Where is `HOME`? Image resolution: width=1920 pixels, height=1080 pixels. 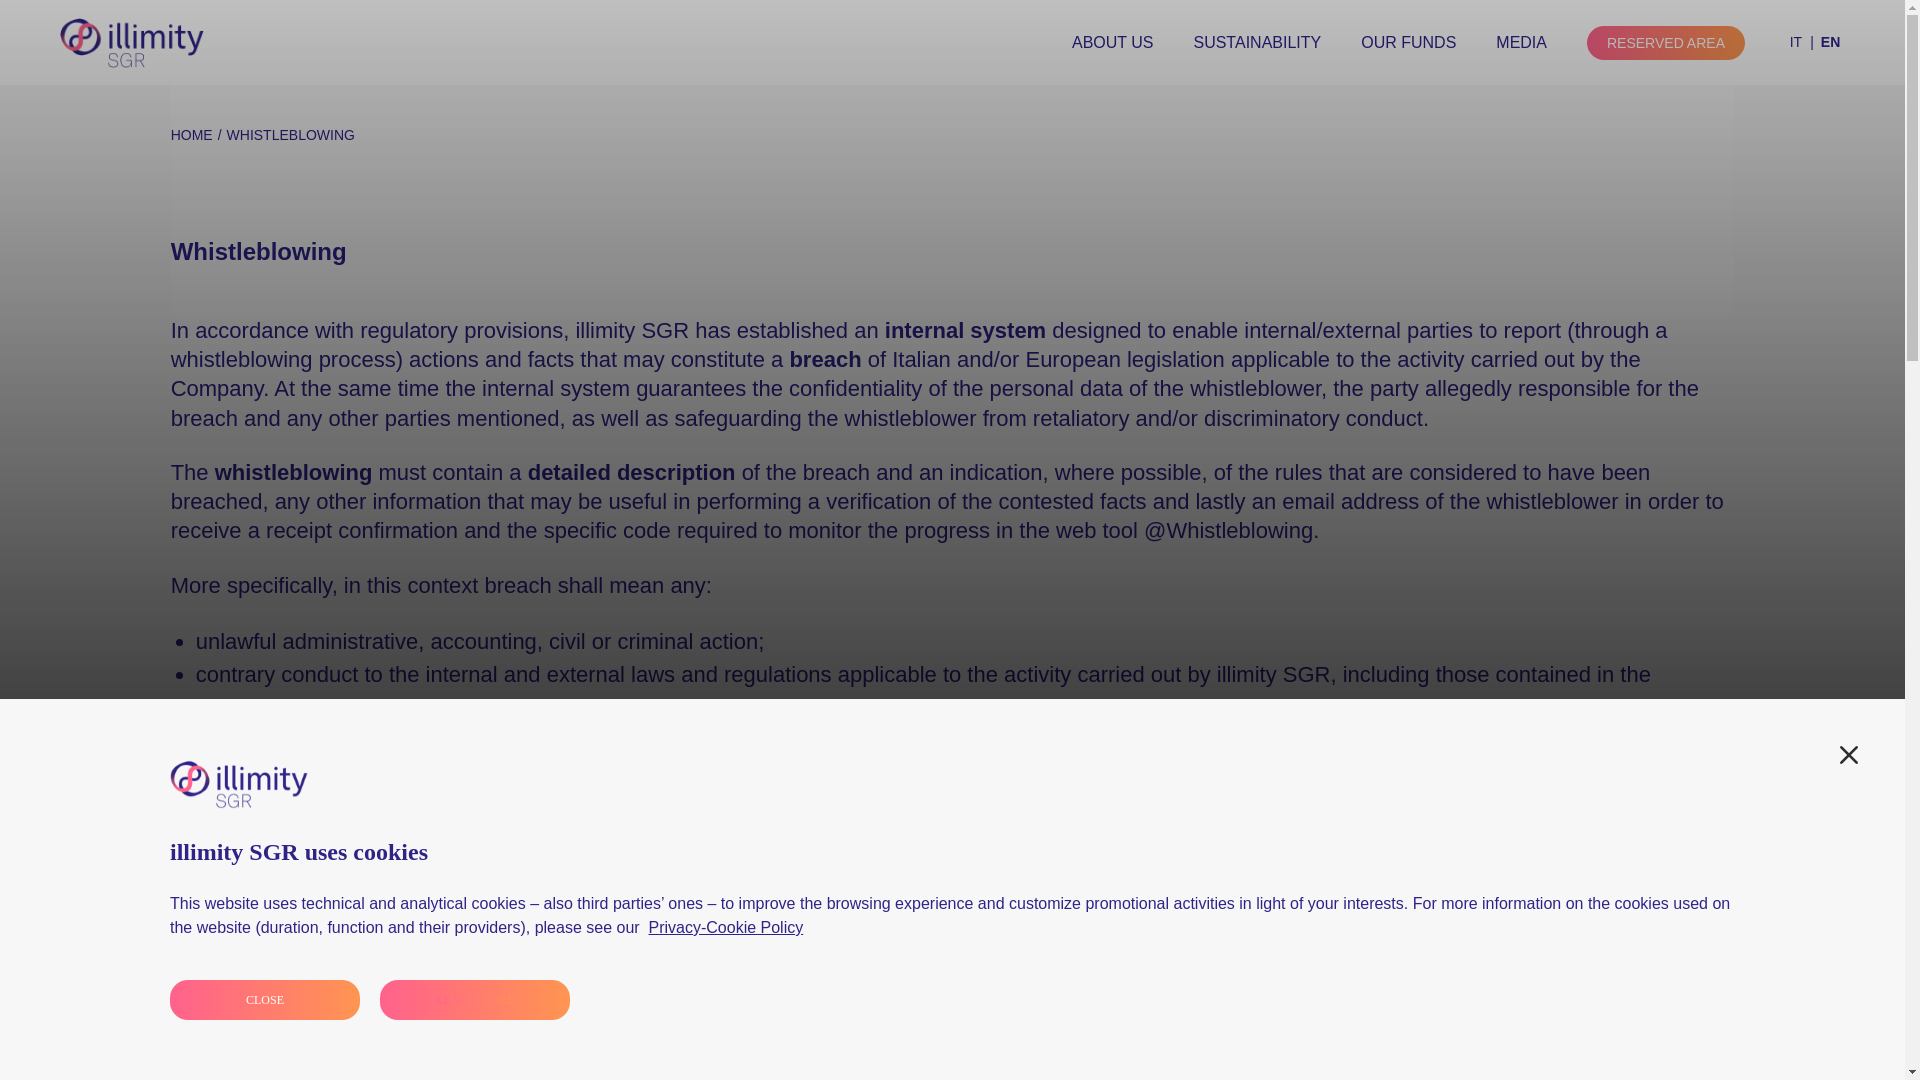 HOME is located at coordinates (192, 135).